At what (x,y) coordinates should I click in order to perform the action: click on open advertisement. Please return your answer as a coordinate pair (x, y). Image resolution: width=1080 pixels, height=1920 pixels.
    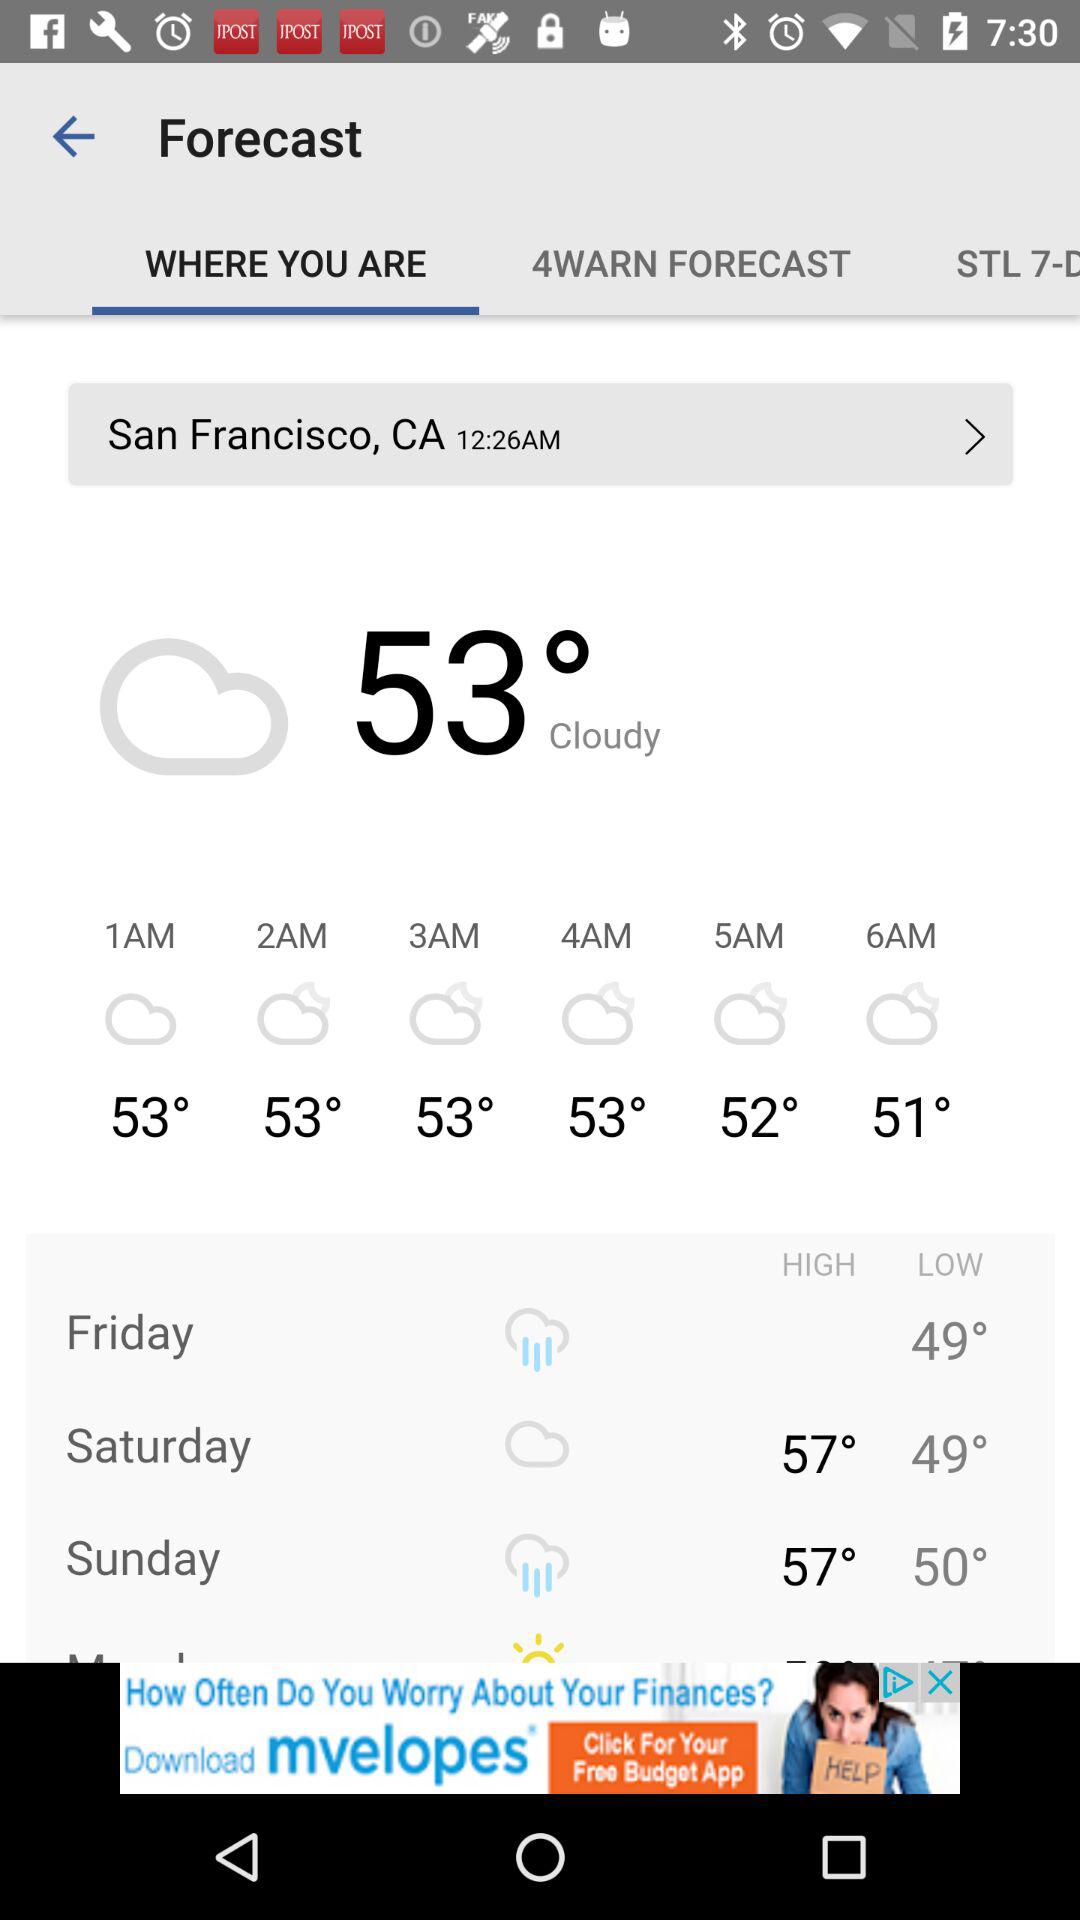
    Looking at the image, I should click on (540, 1728).